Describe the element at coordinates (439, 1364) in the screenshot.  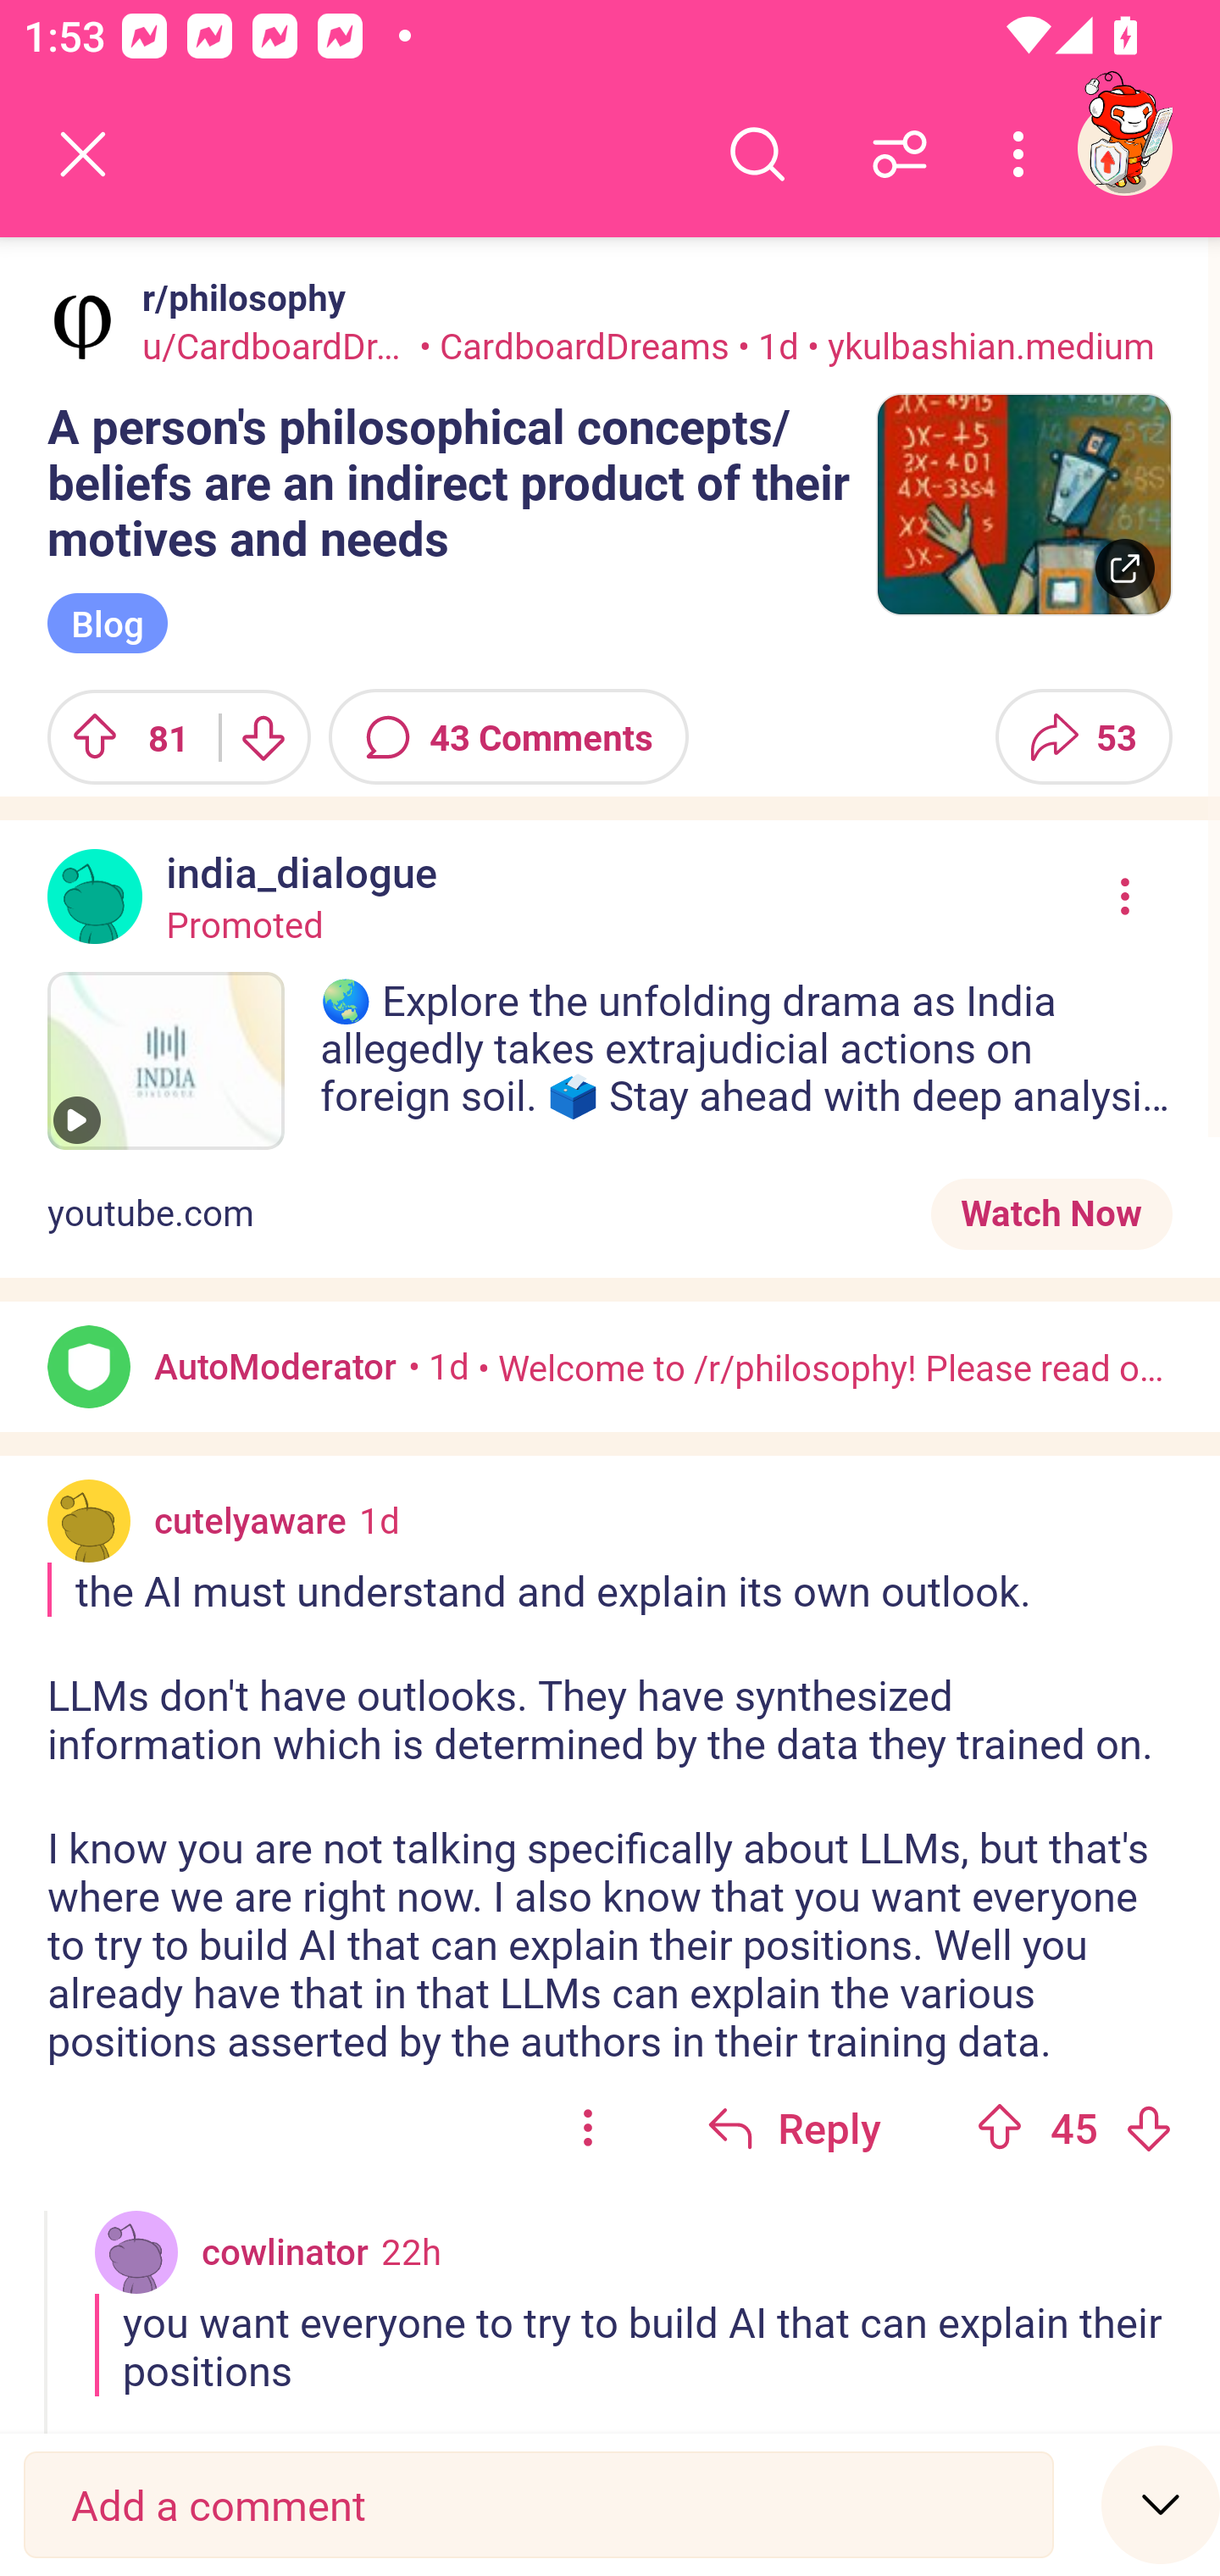
I see `• 1d` at that location.